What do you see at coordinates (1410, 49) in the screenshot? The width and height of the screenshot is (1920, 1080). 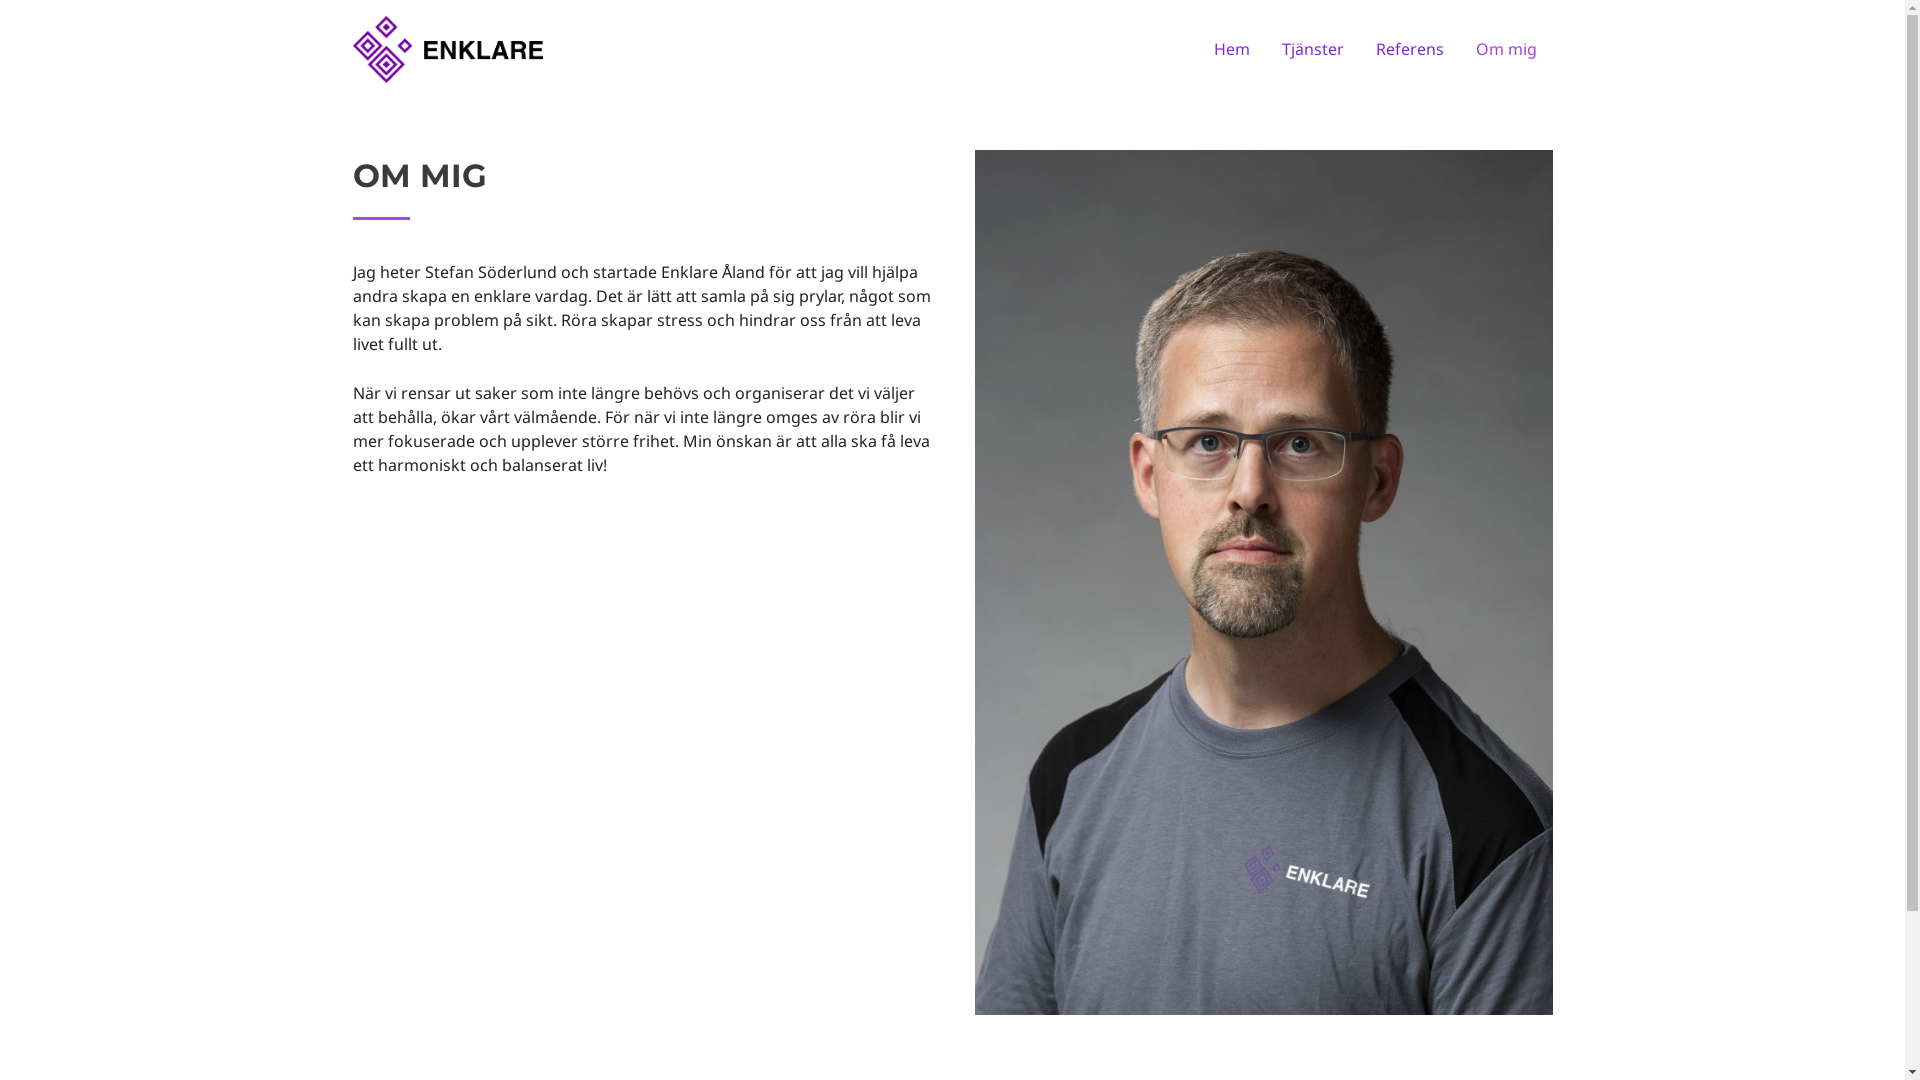 I see `Referens` at bounding box center [1410, 49].